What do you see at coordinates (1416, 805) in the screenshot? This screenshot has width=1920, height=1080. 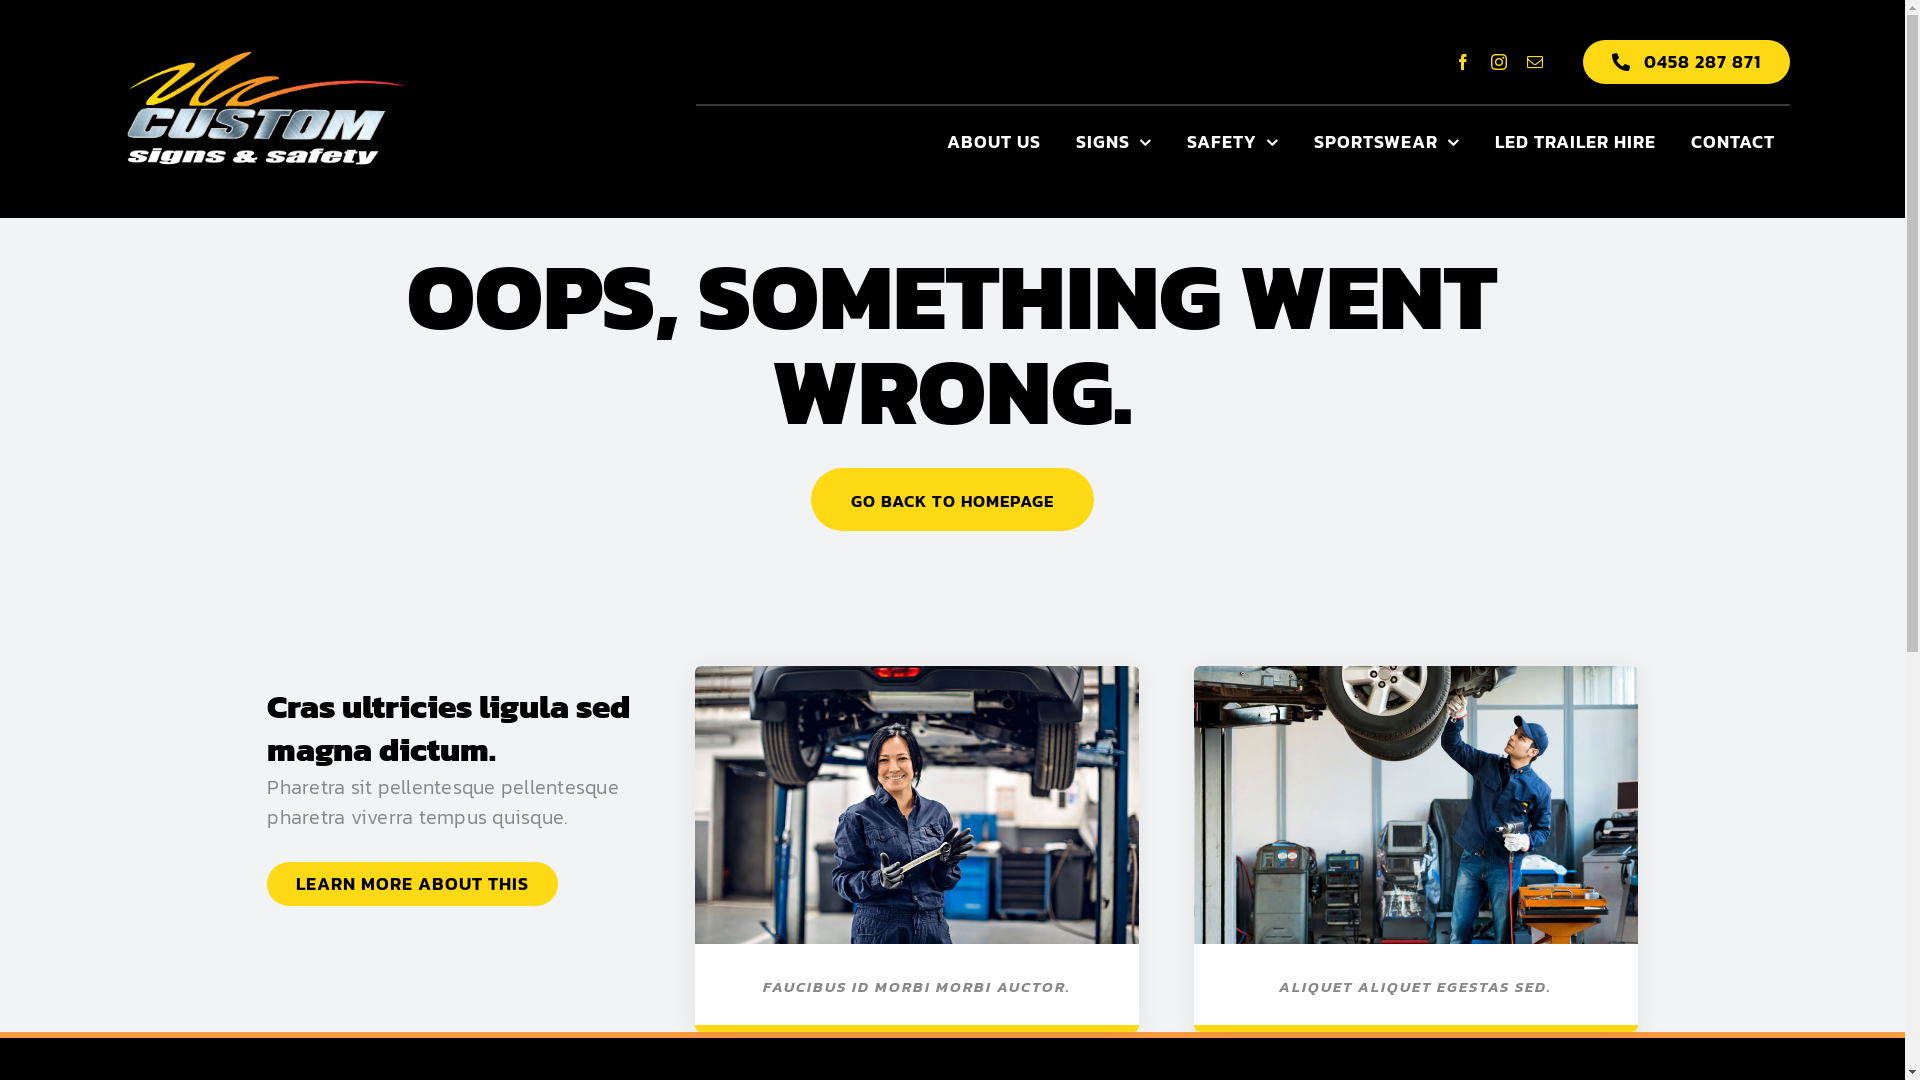 I see `Man fixing car` at bounding box center [1416, 805].